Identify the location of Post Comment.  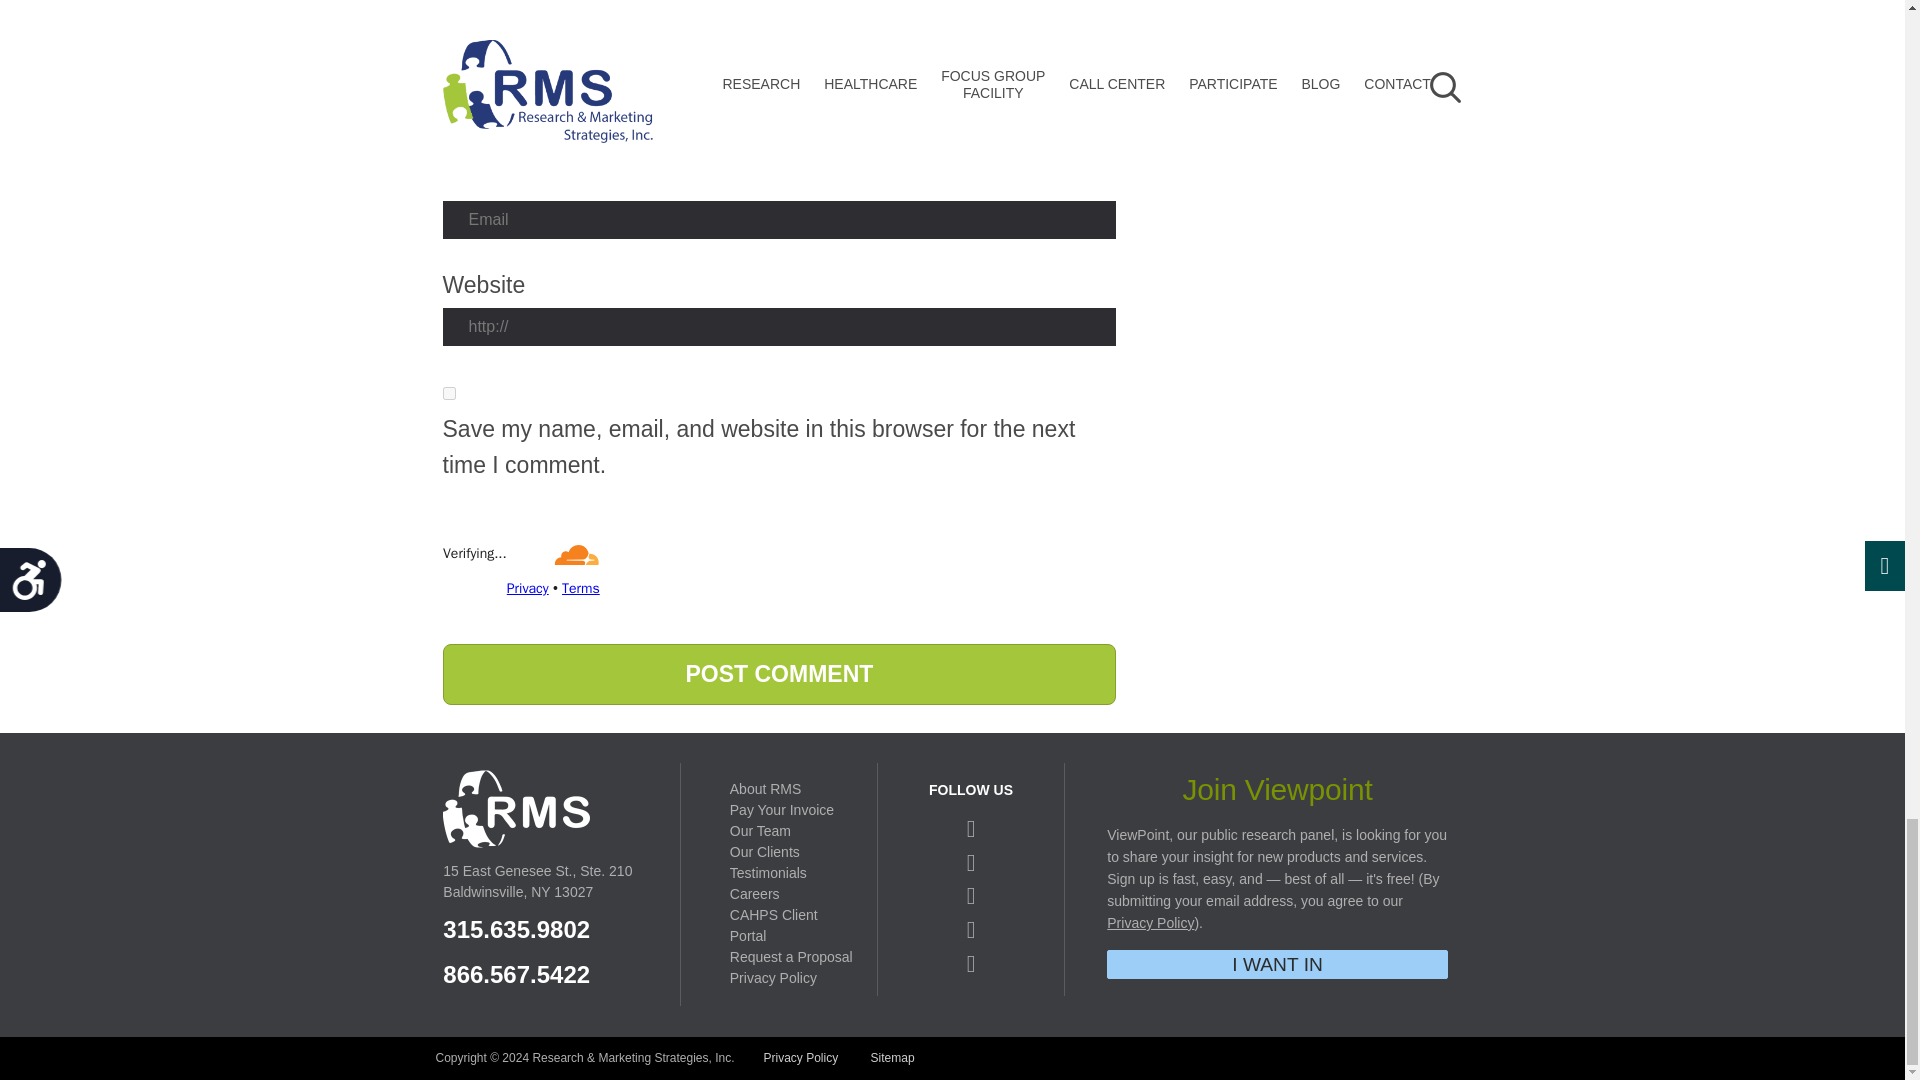
(778, 674).